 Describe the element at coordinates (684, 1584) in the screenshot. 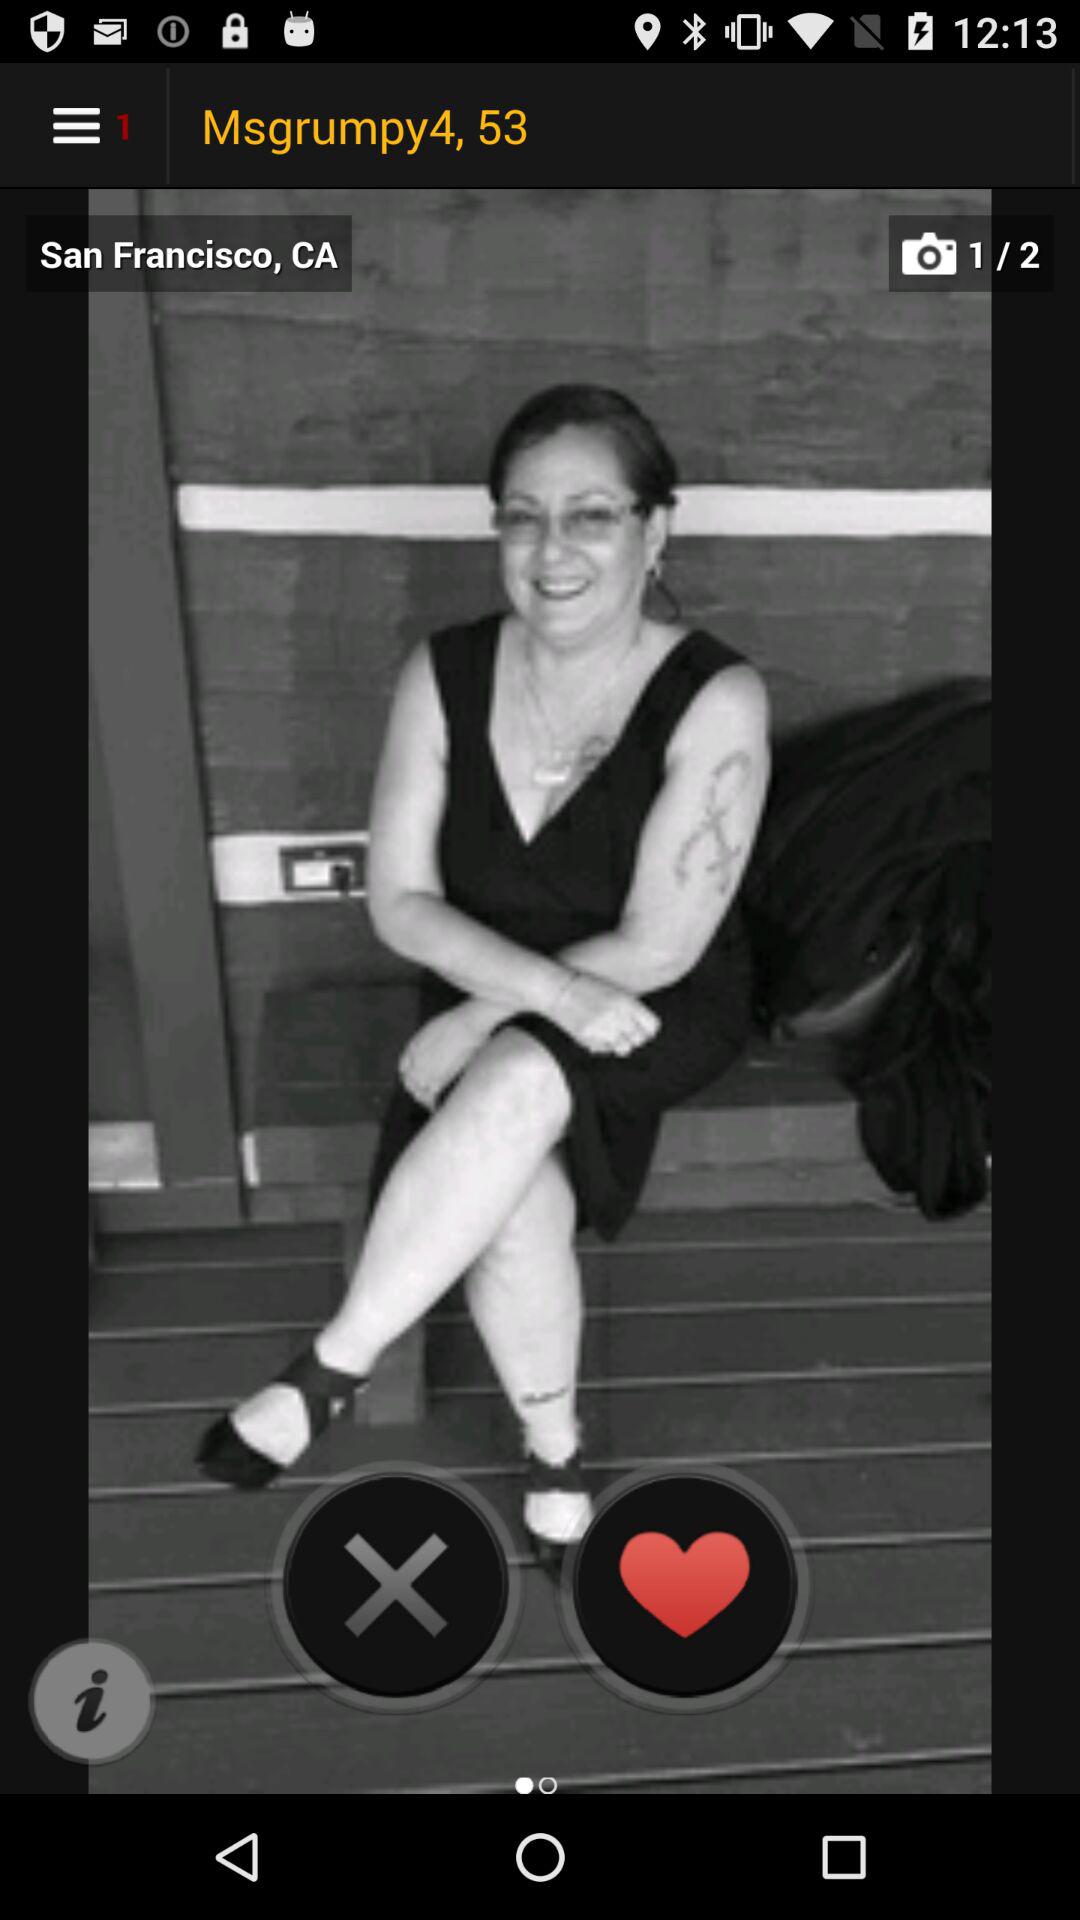

I see `heart the photo` at that location.